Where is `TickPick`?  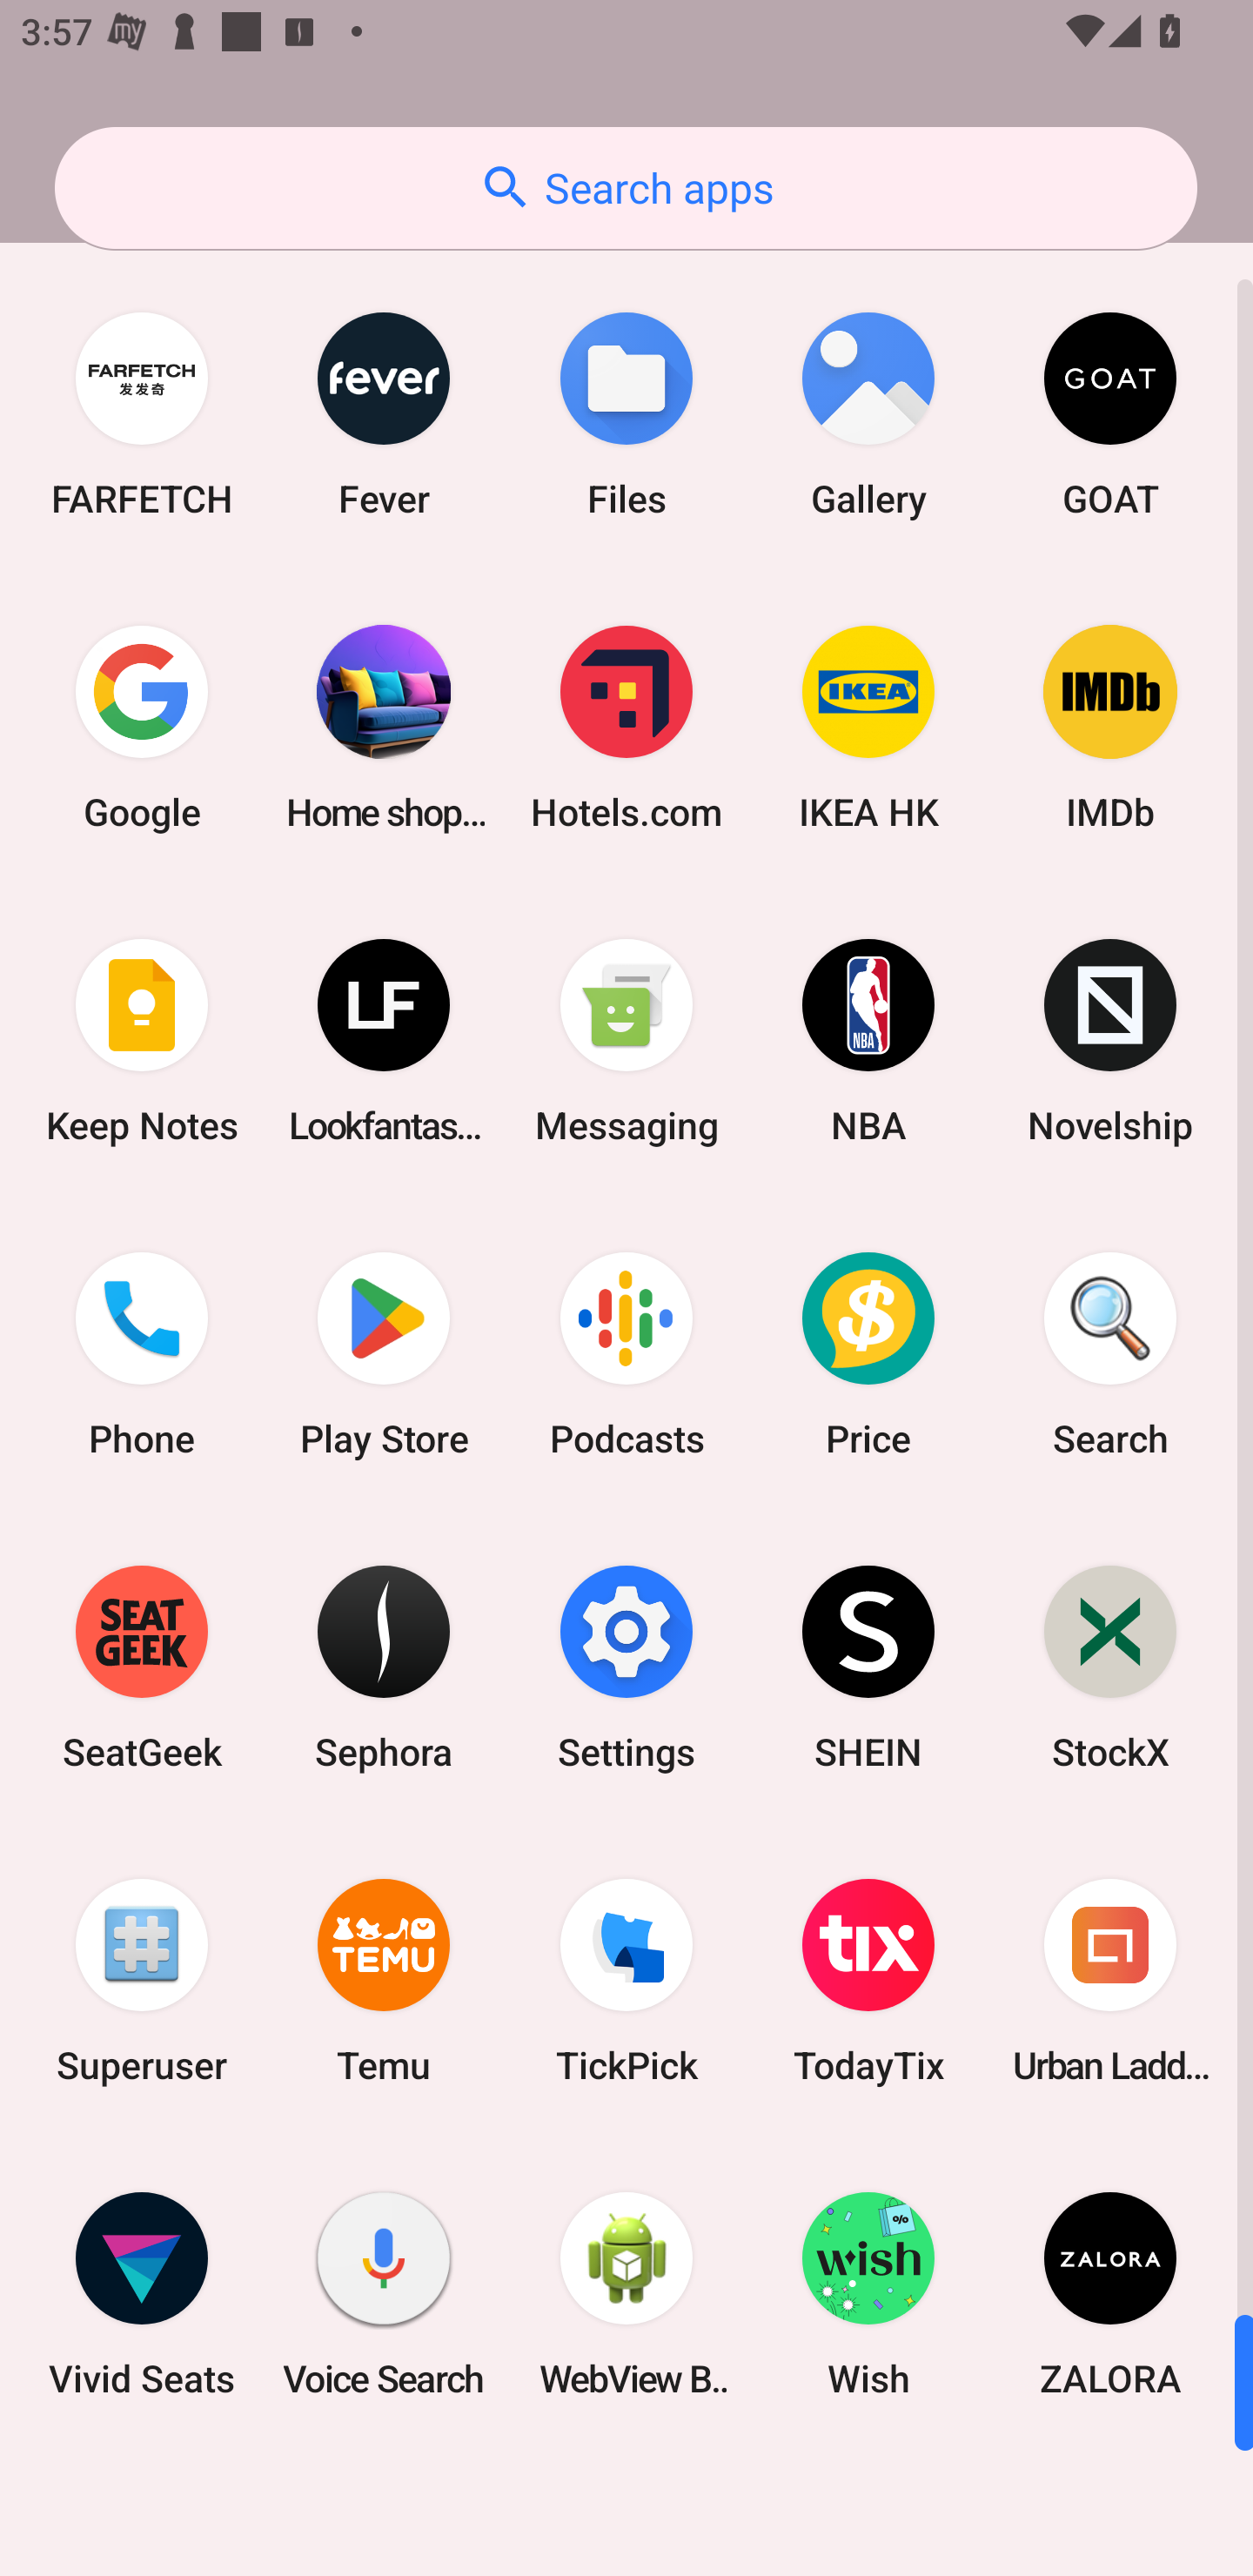
TickPick is located at coordinates (626, 1981).